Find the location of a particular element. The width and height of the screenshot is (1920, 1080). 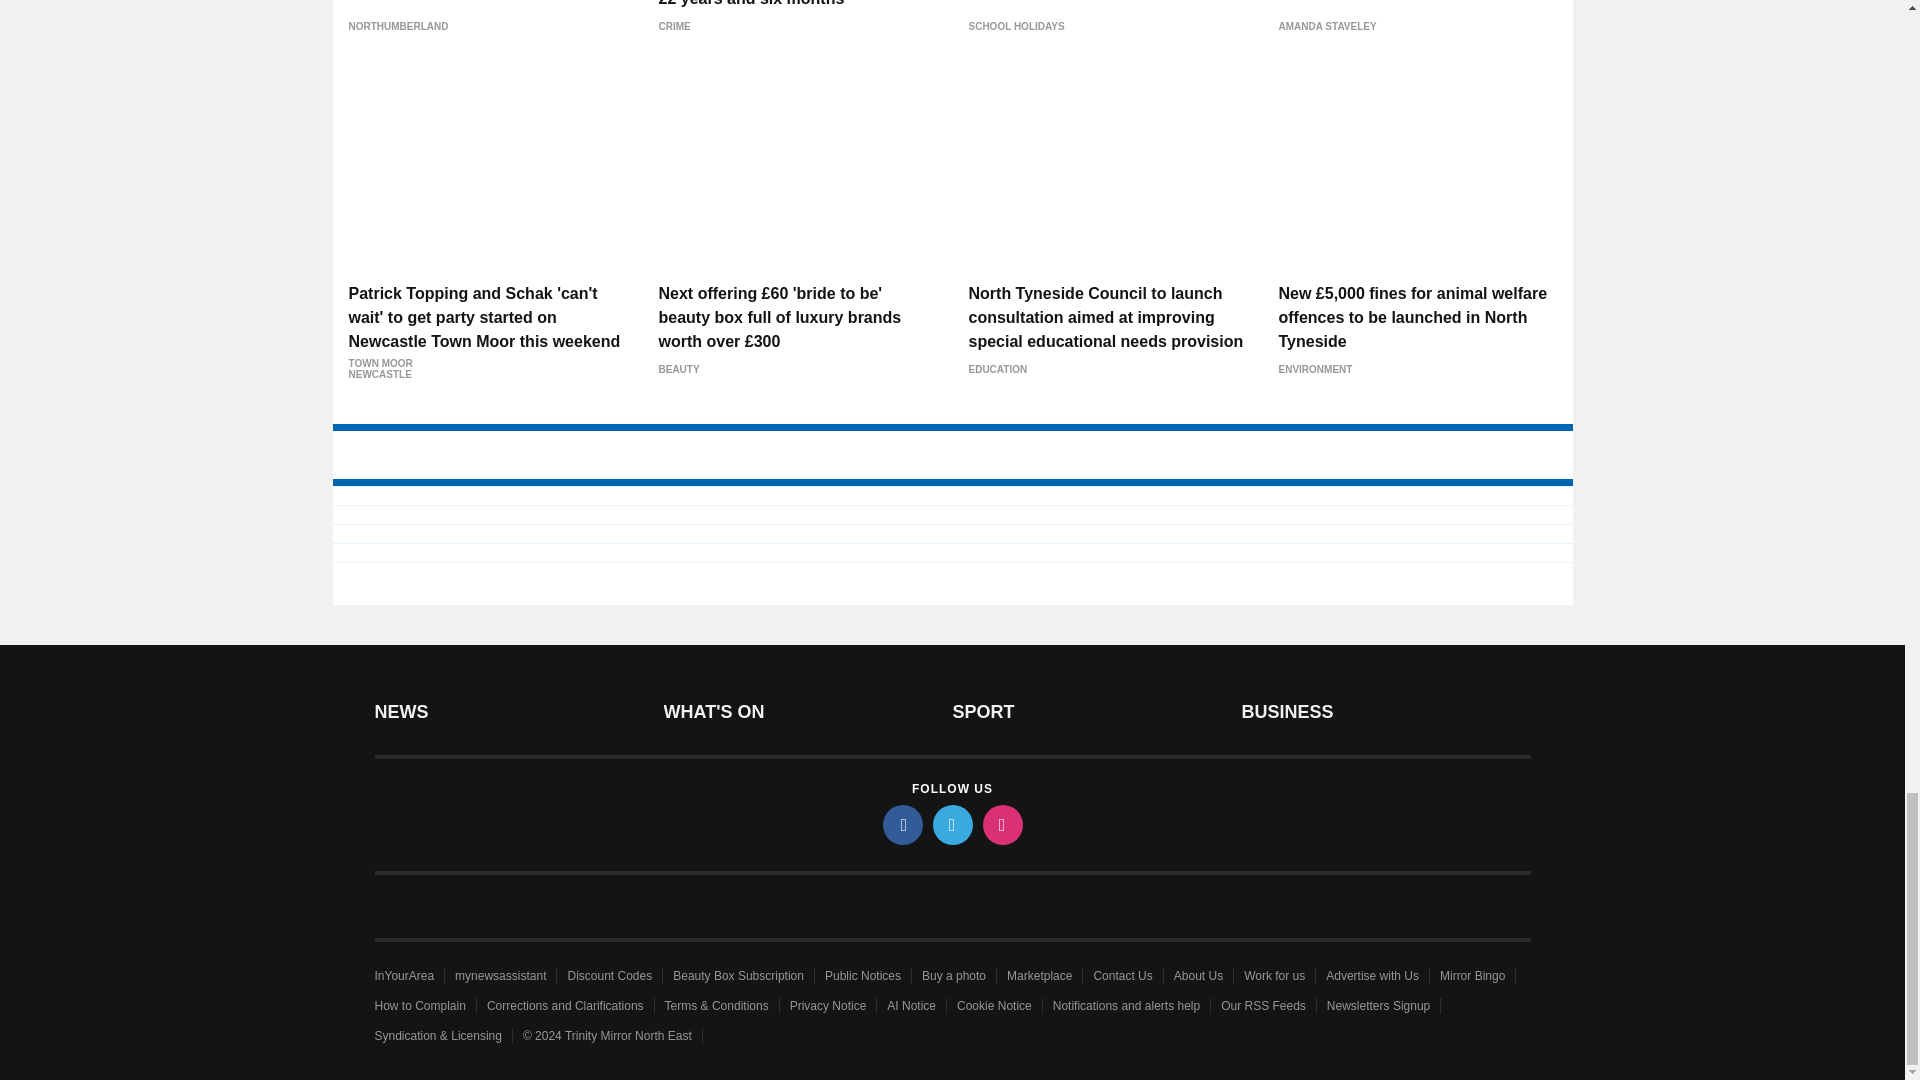

instagram is located at coordinates (1001, 824).